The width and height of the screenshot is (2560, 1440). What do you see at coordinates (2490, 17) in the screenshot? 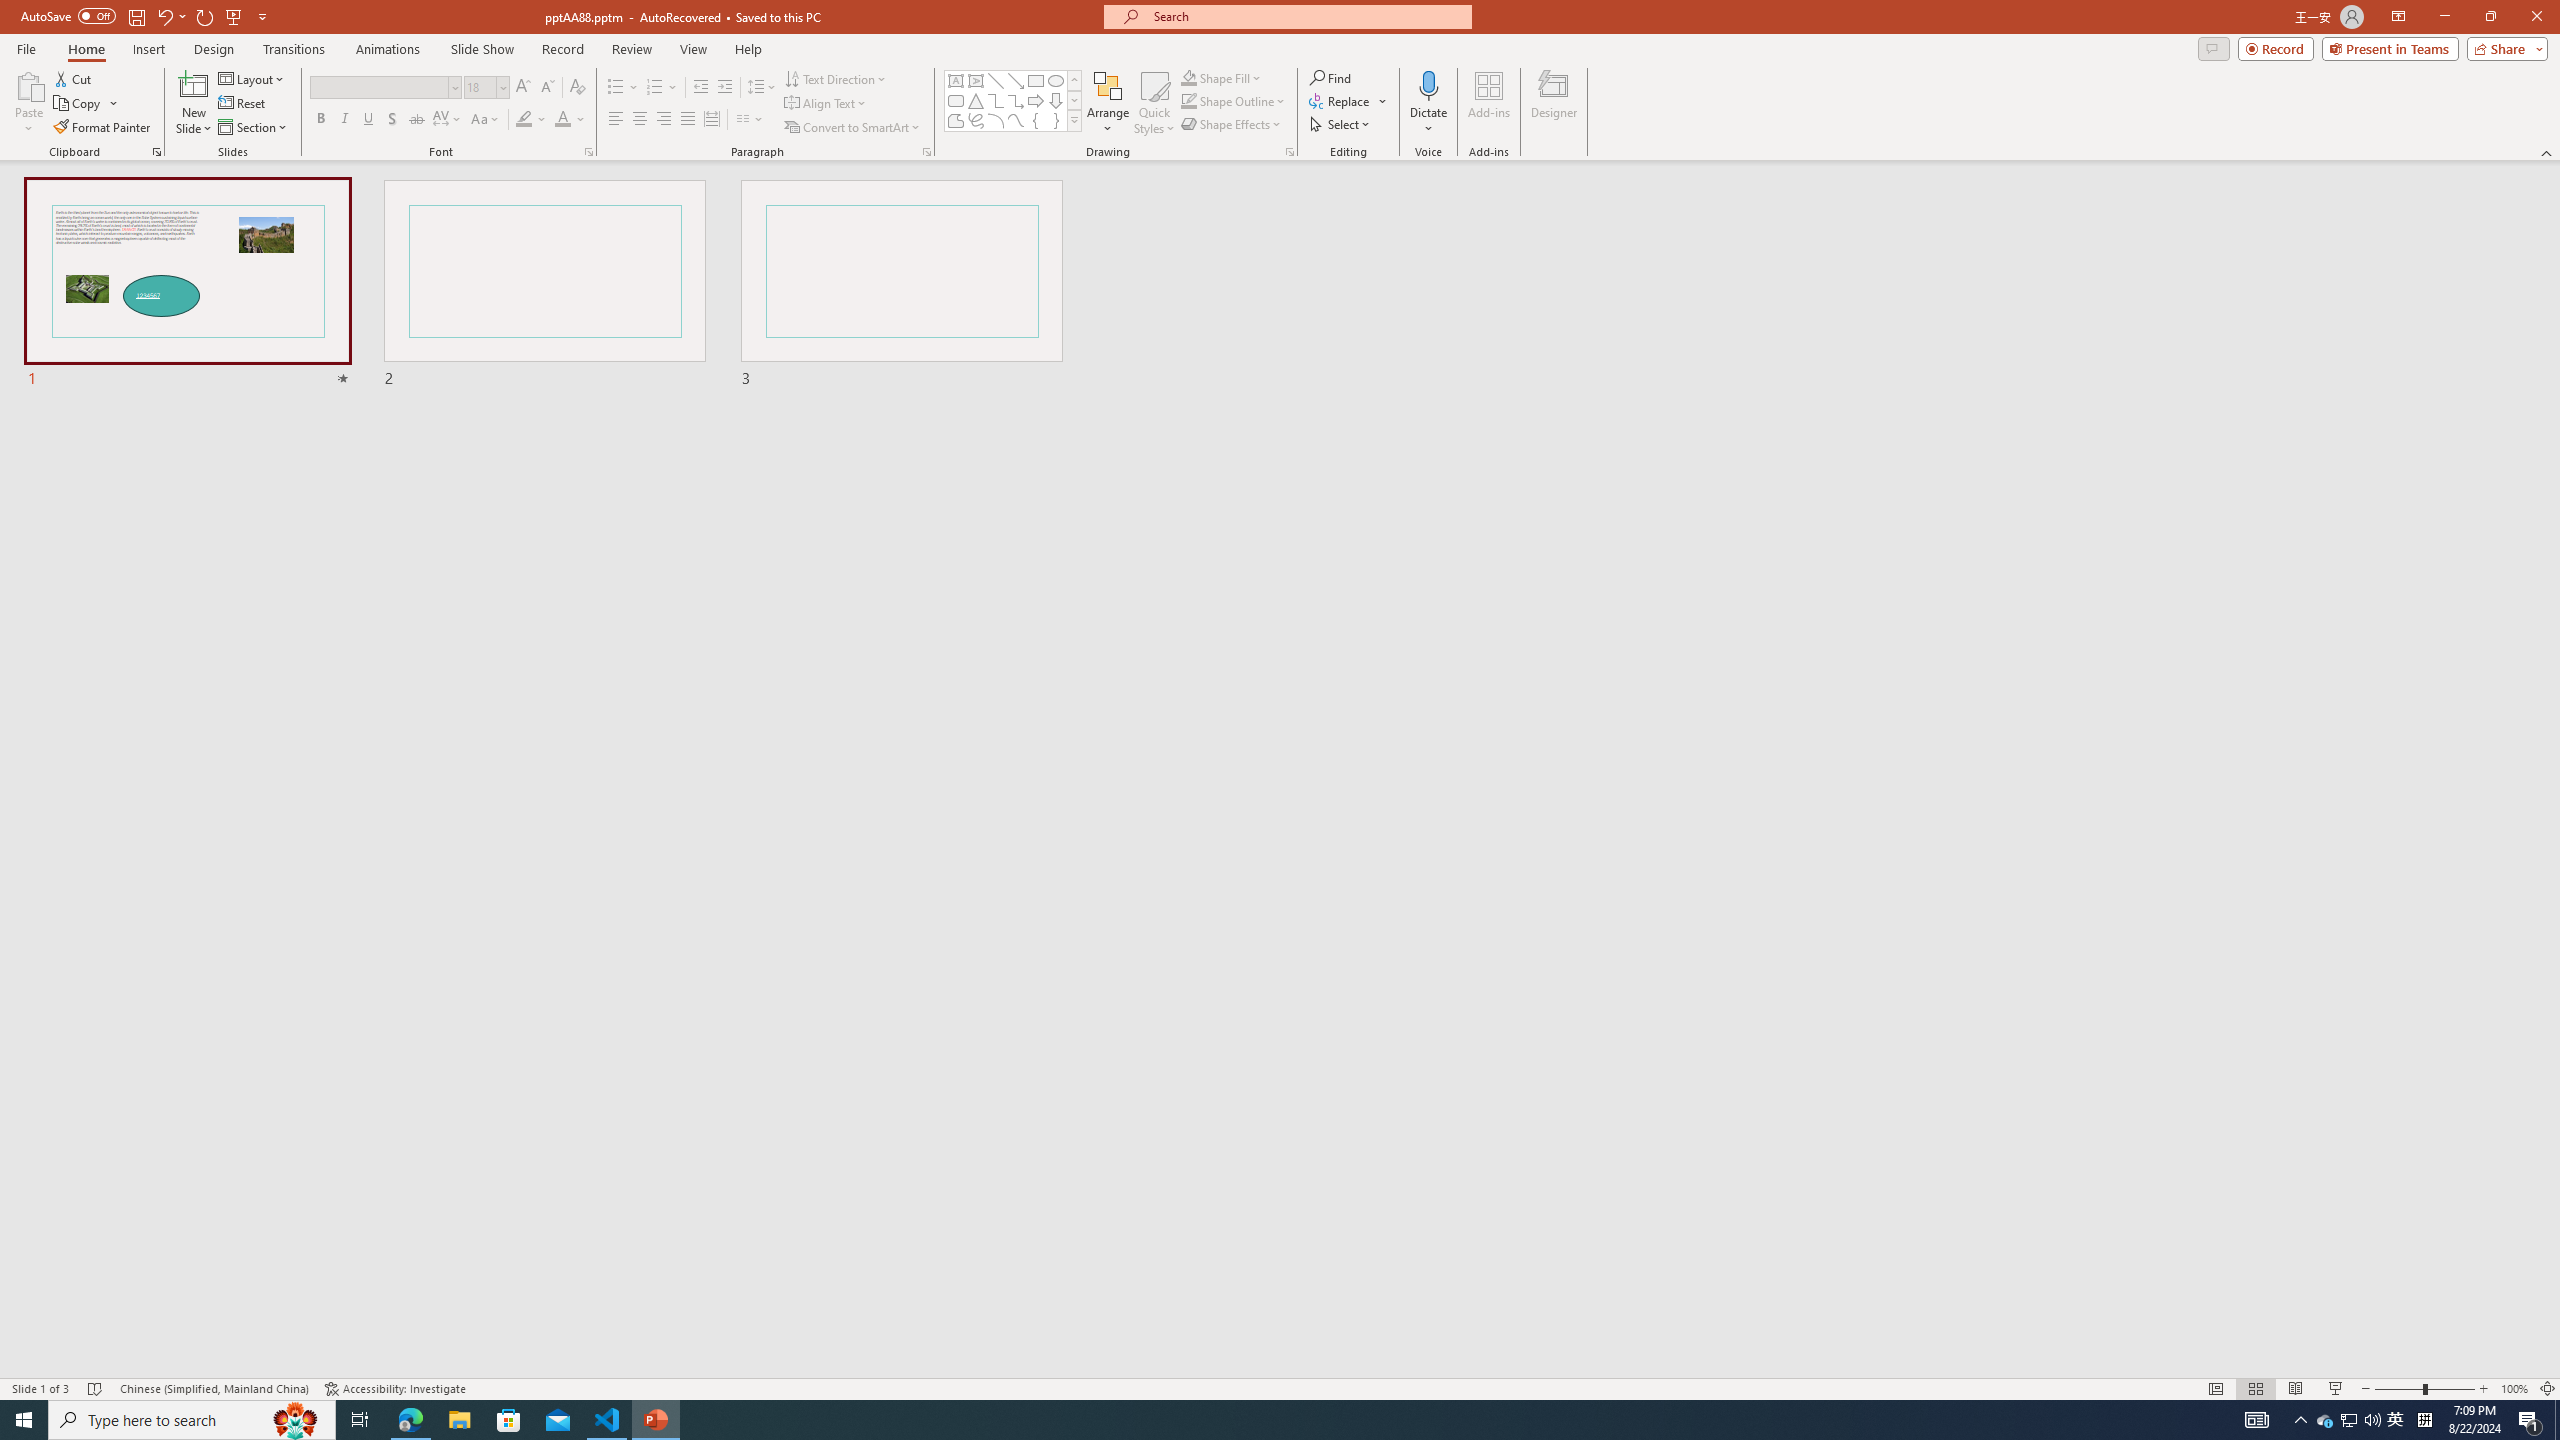
I see `Restore Down` at bounding box center [2490, 17].